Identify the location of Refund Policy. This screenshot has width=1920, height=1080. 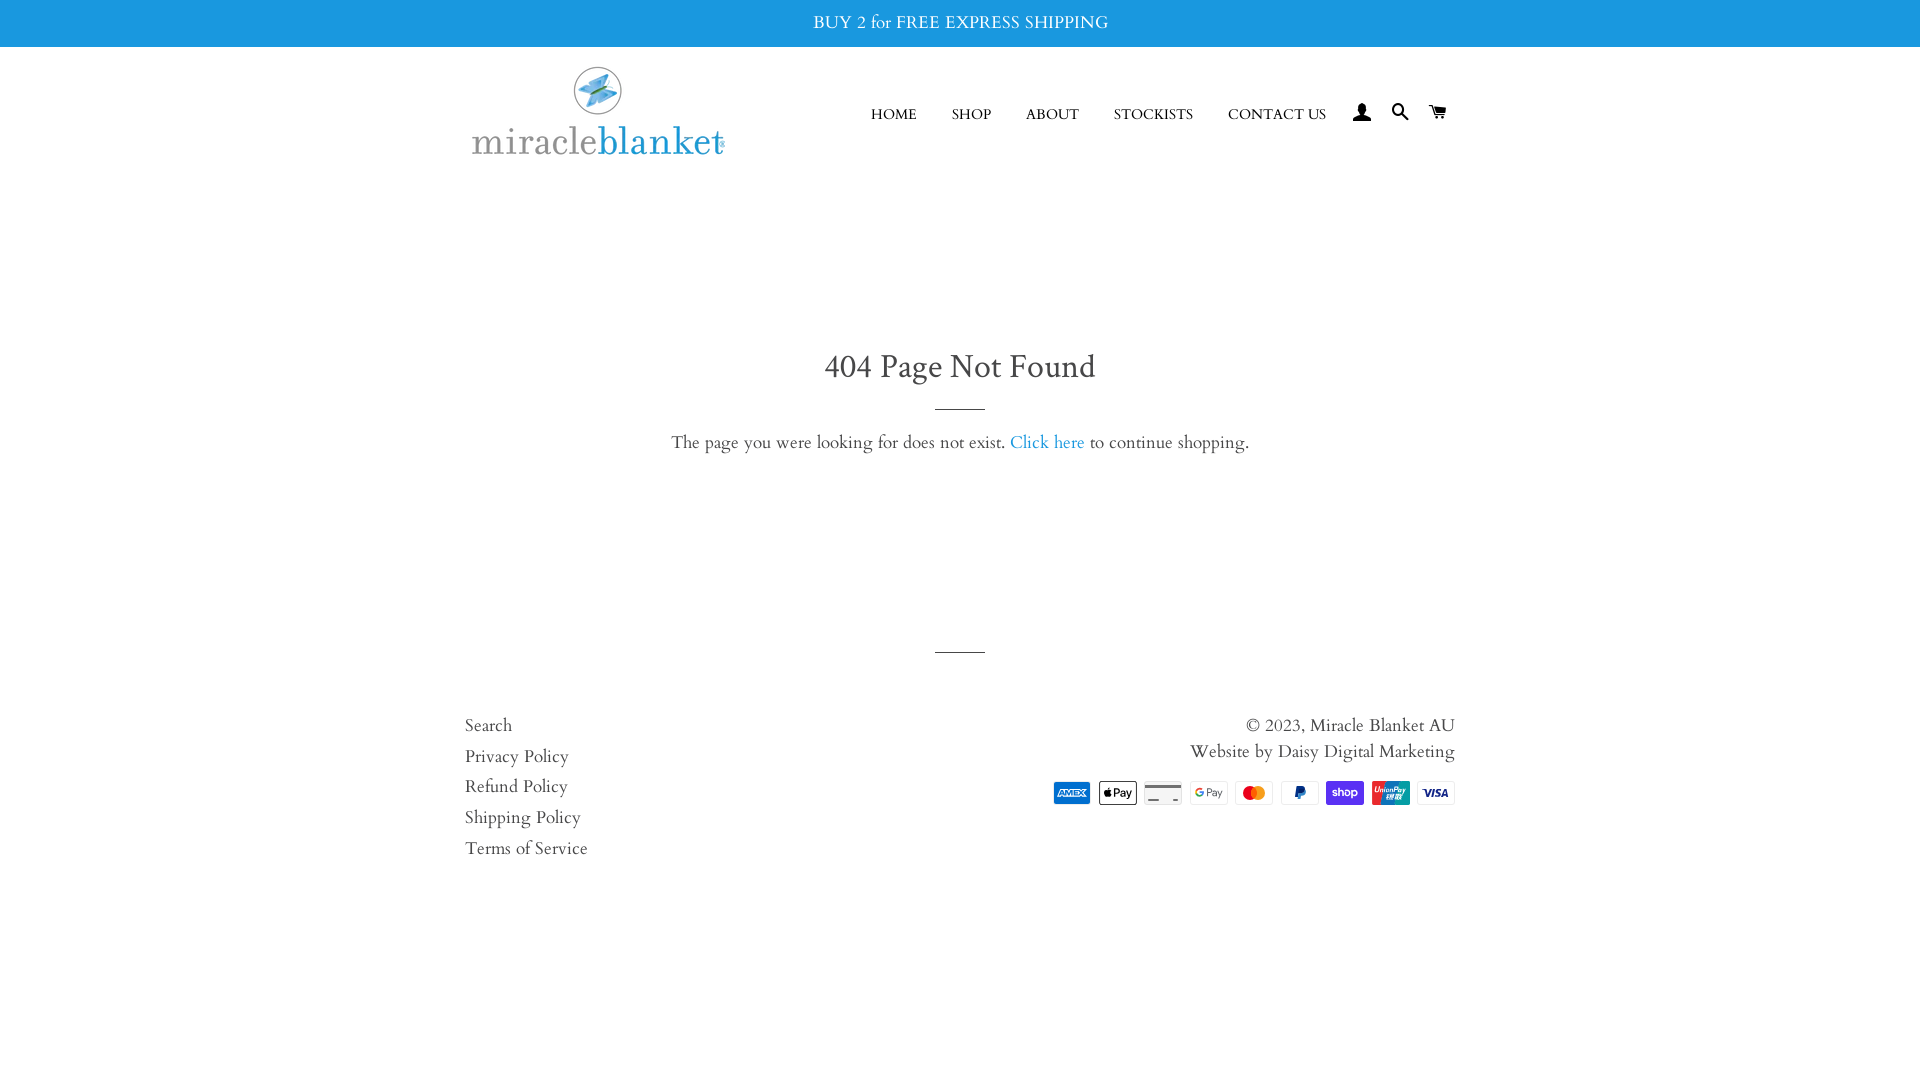
(516, 786).